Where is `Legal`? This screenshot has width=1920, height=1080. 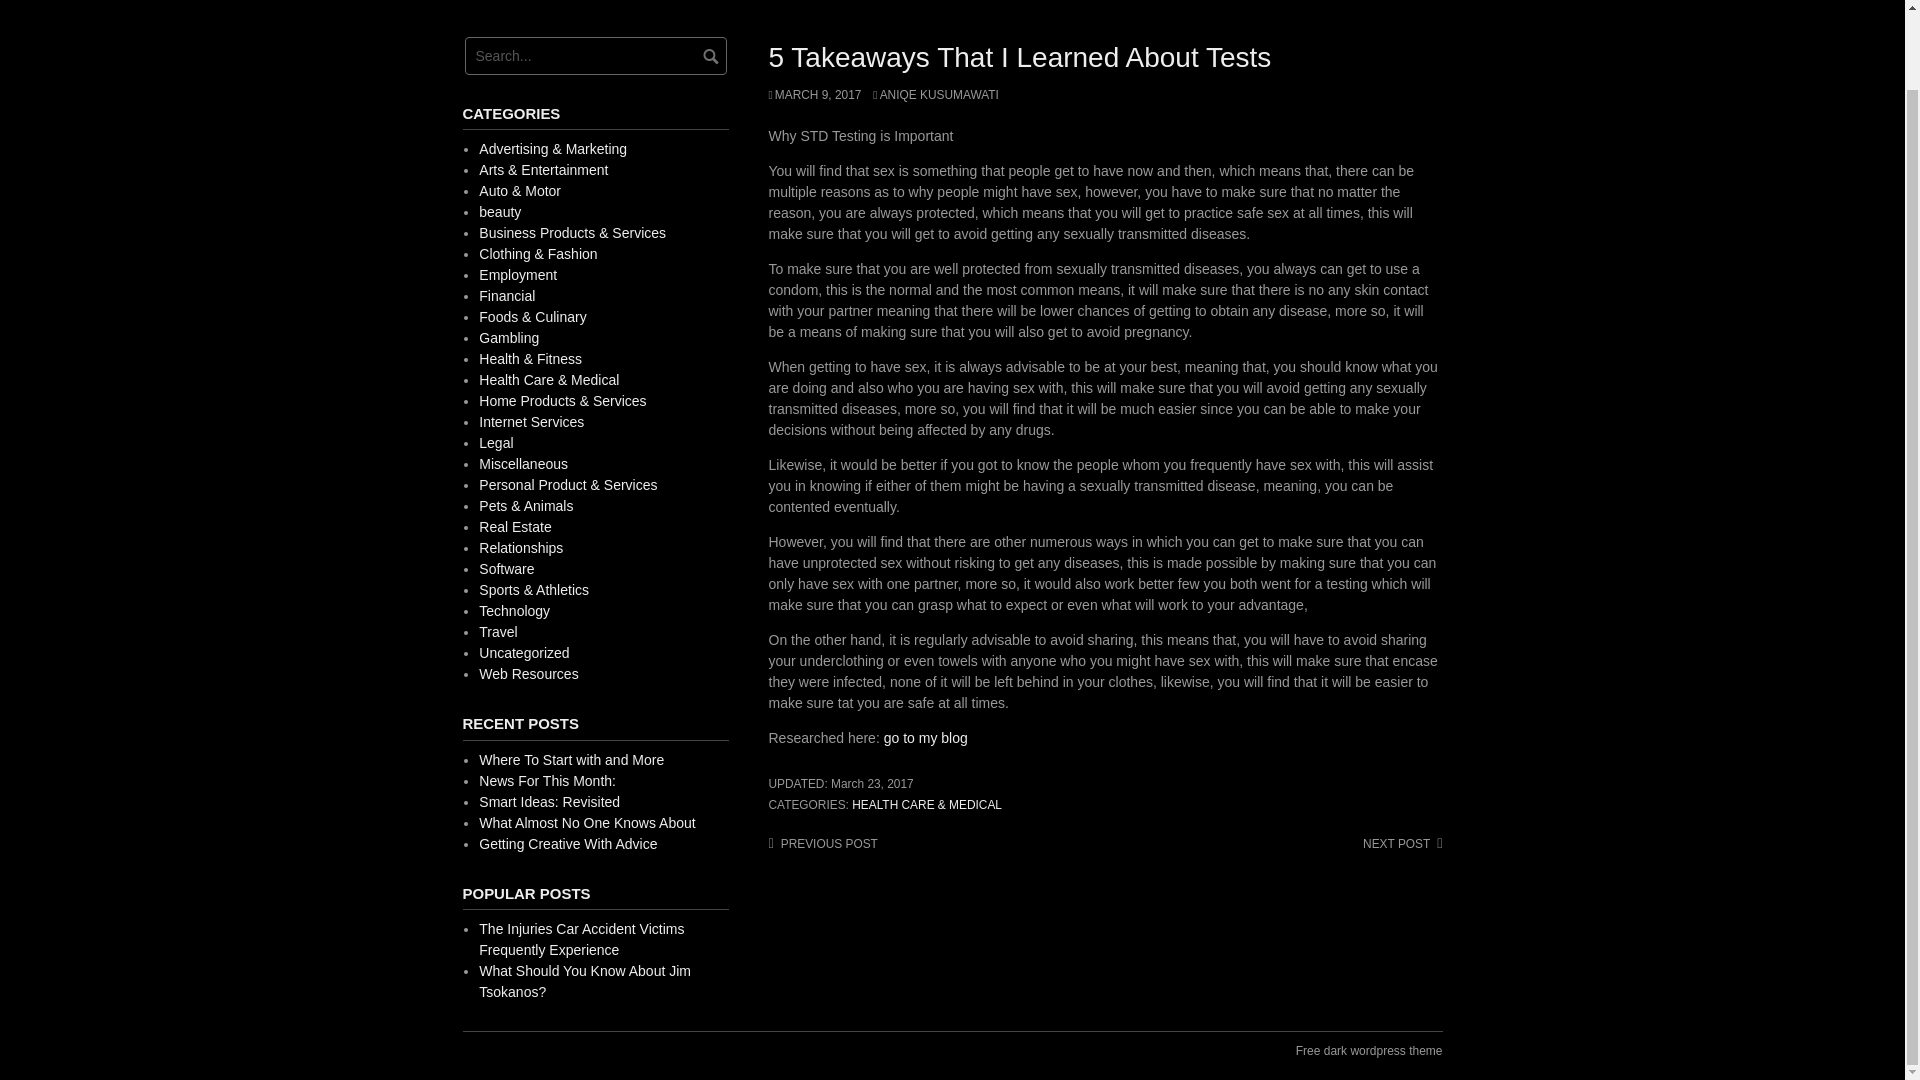
Legal is located at coordinates (495, 443).